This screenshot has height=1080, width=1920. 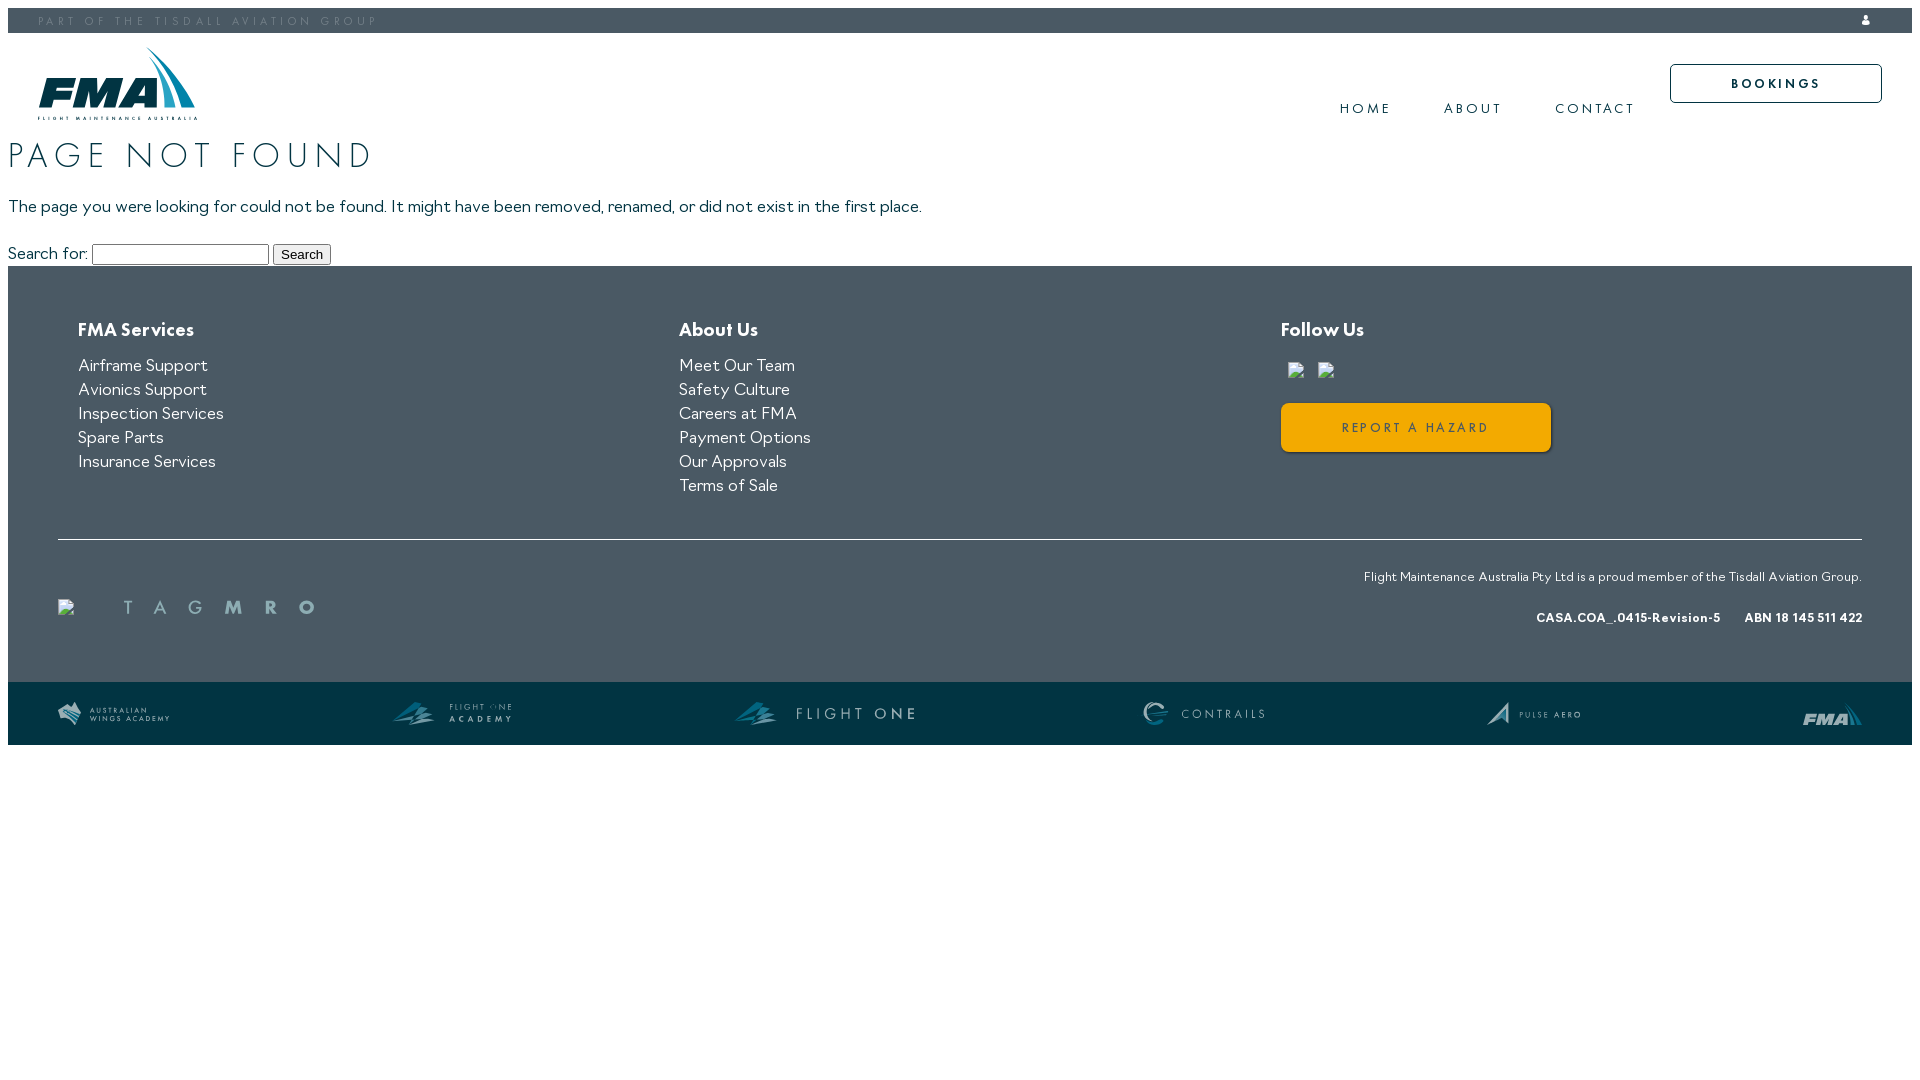 What do you see at coordinates (302, 254) in the screenshot?
I see `Search` at bounding box center [302, 254].